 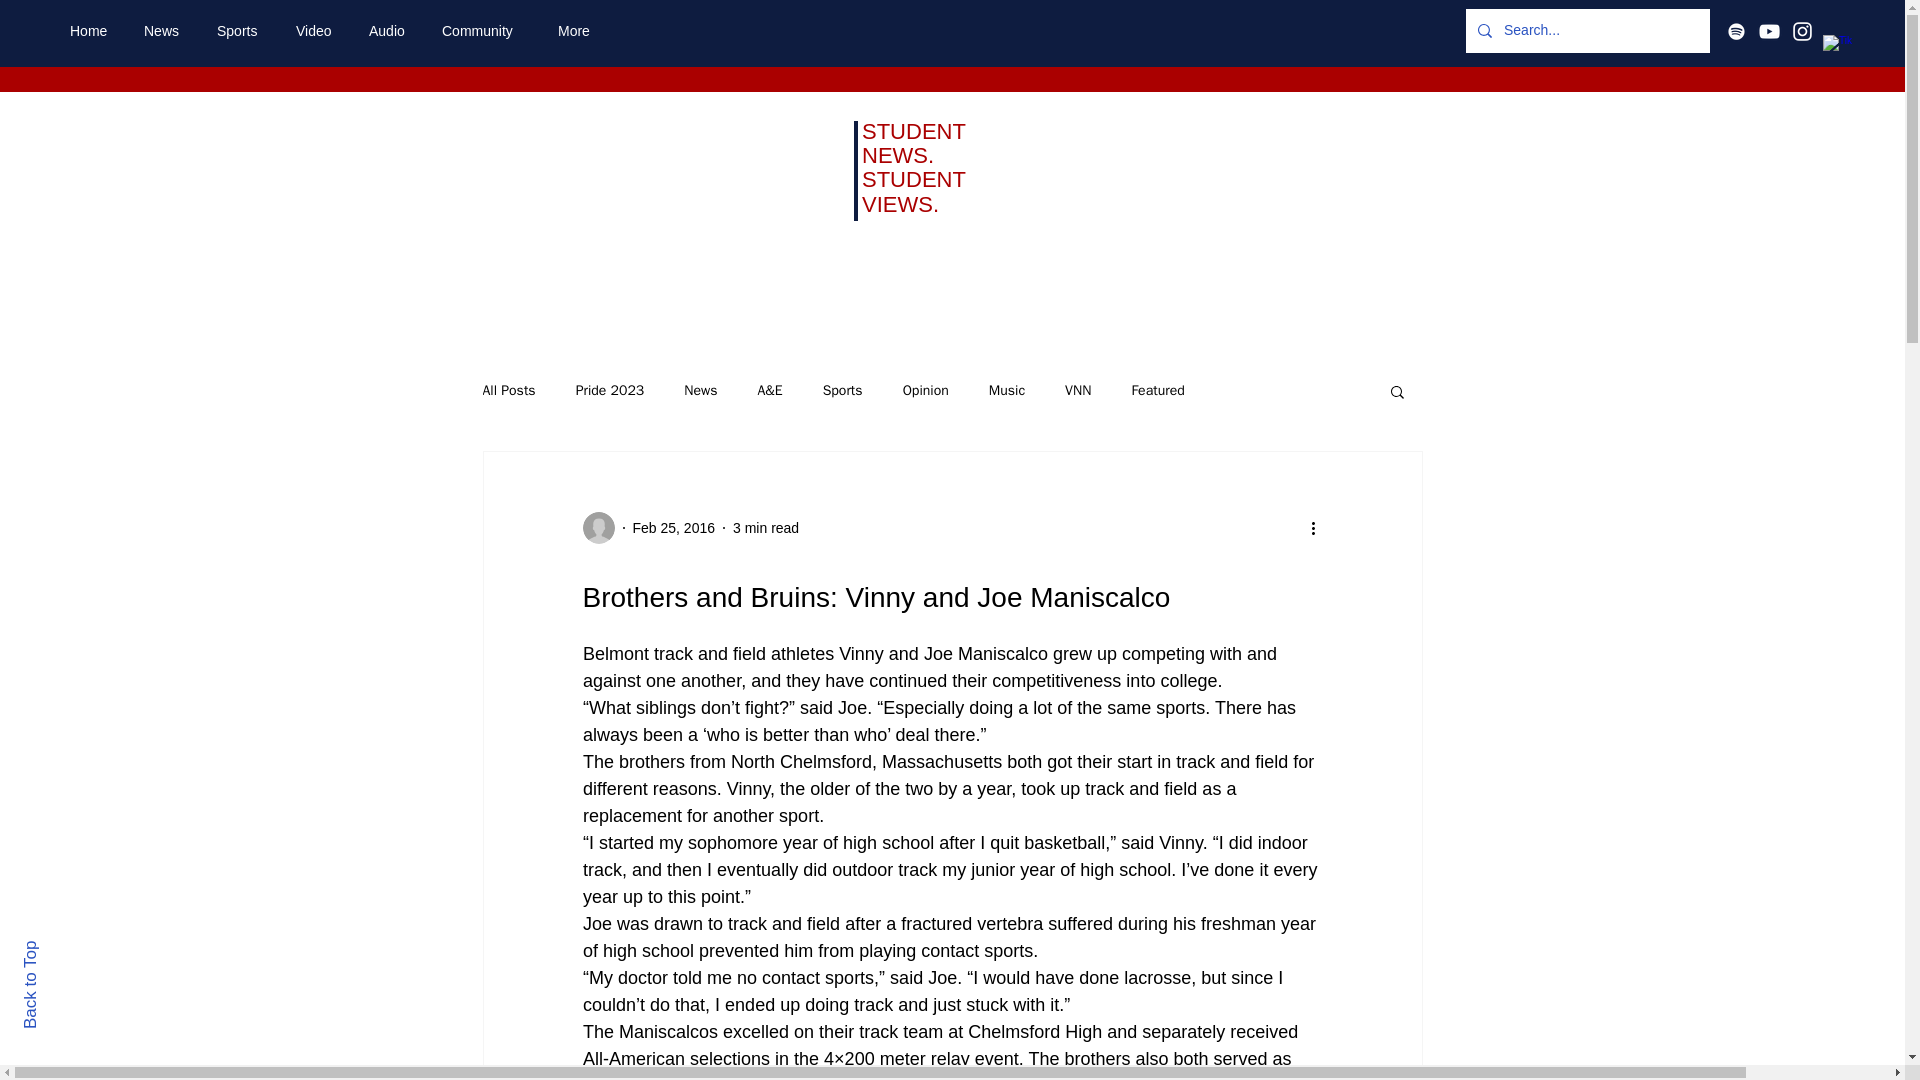 I want to click on Sports, so click(x=240, y=31).